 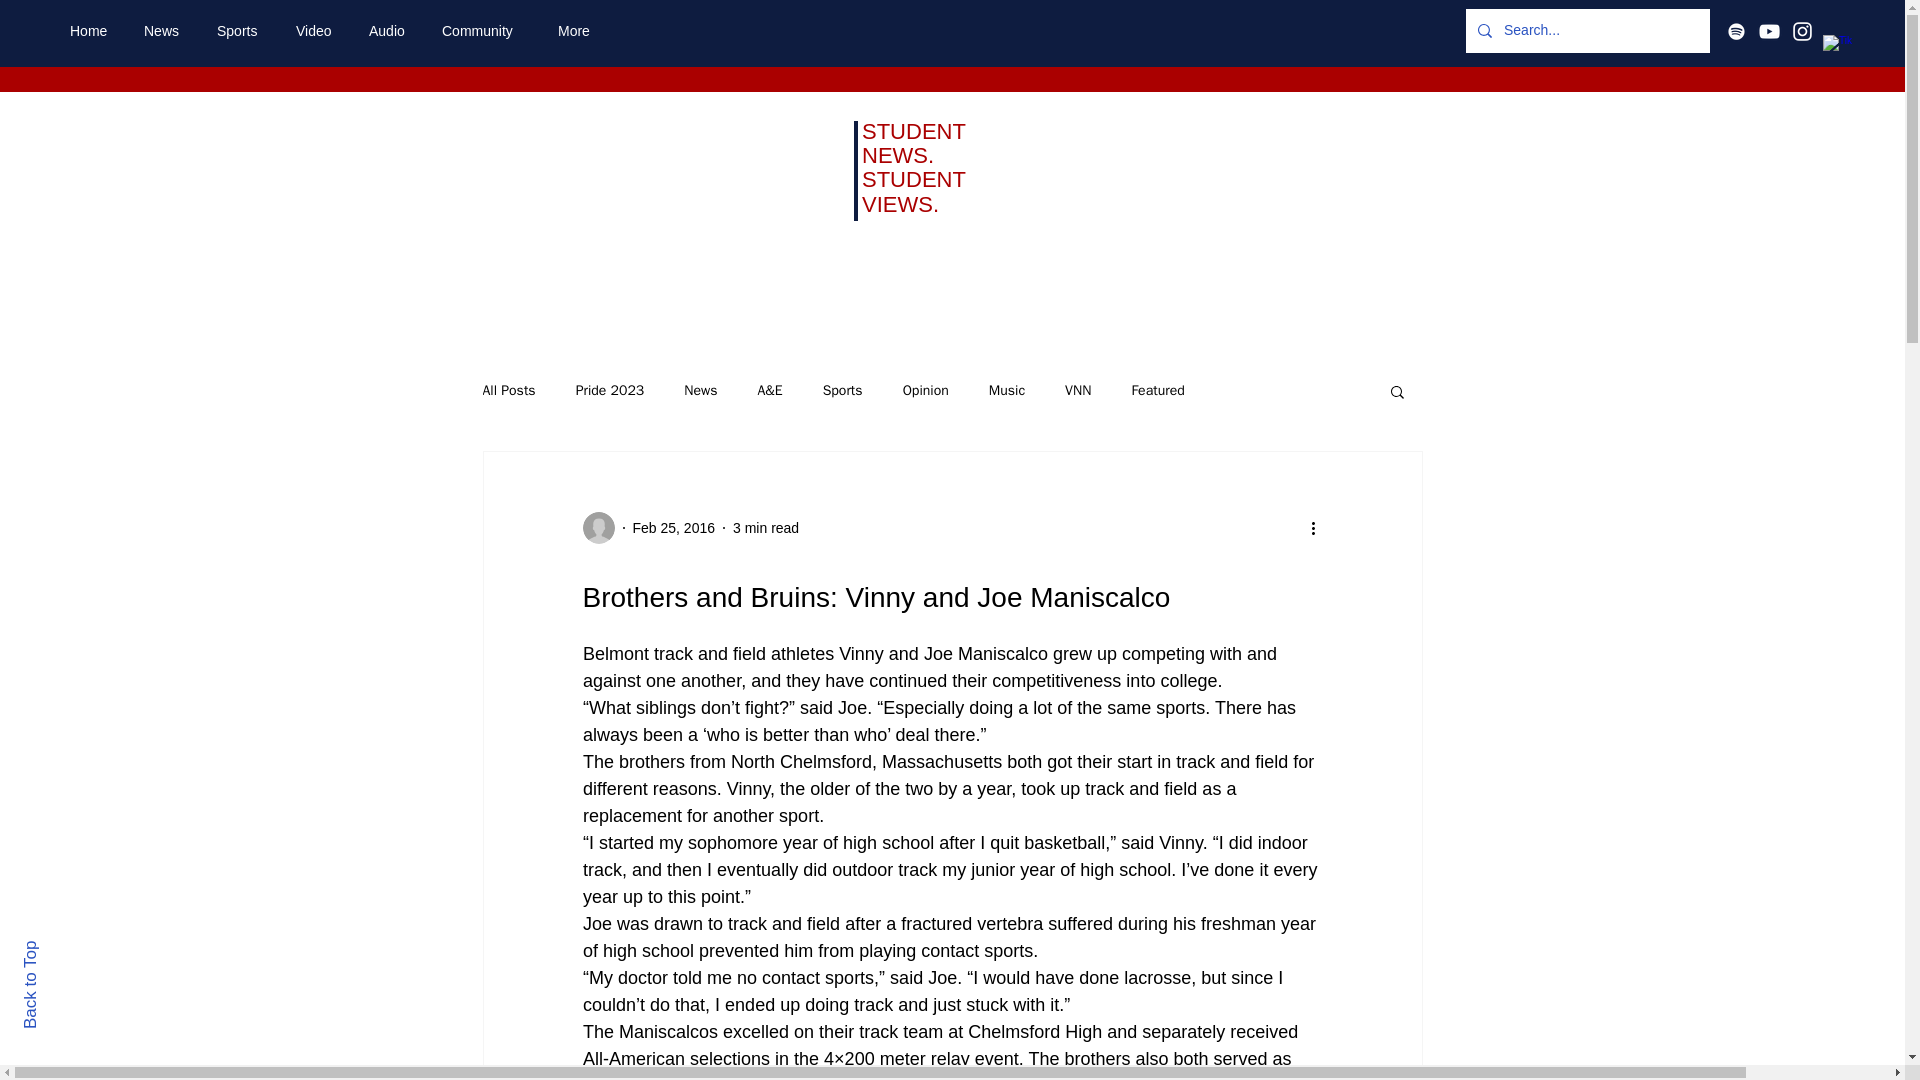 I want to click on Sports, so click(x=240, y=31).